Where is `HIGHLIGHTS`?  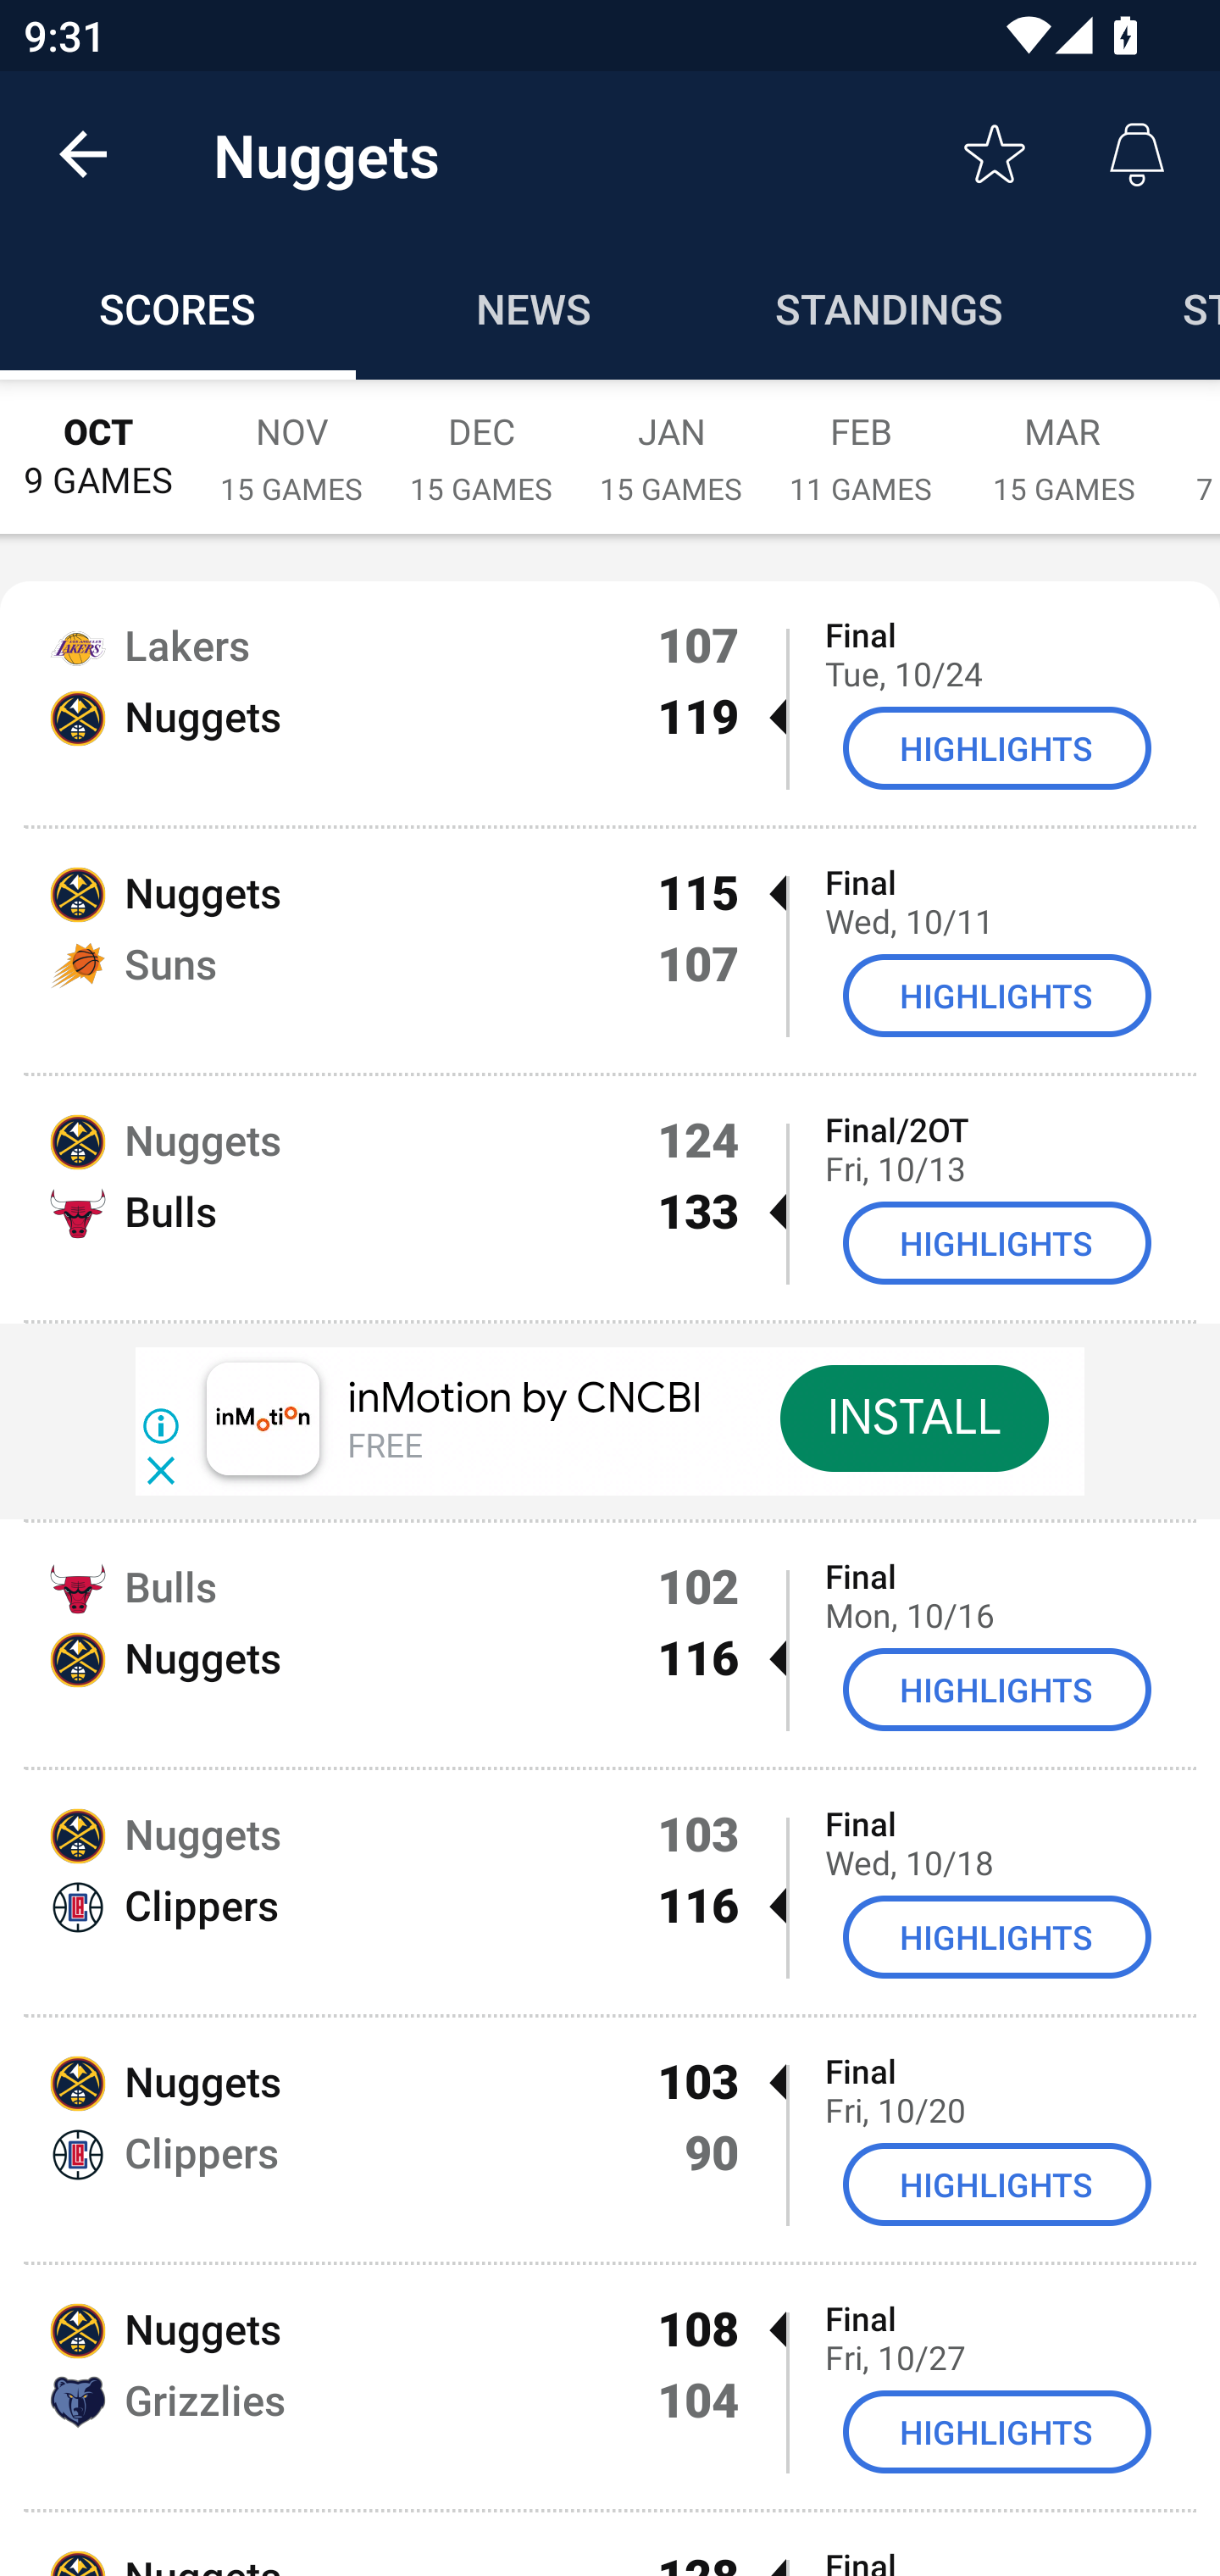 HIGHLIGHTS is located at coordinates (997, 747).